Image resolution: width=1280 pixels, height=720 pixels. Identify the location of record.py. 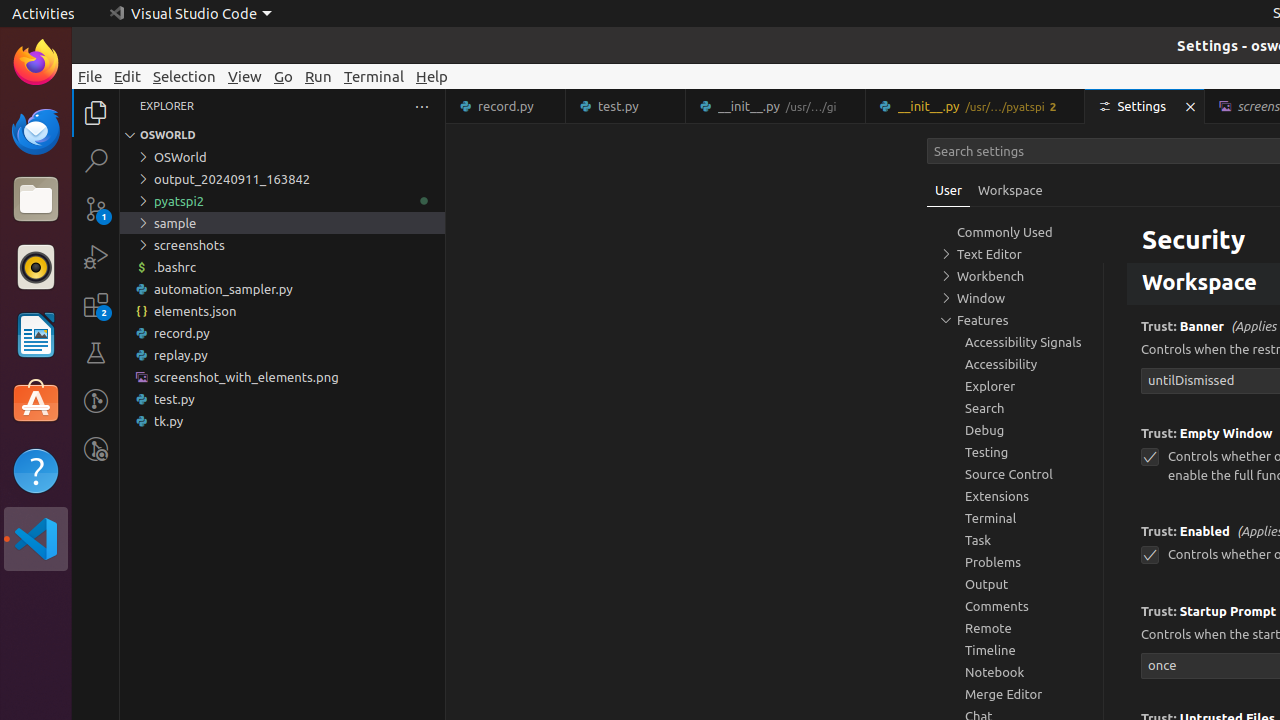
(506, 106).